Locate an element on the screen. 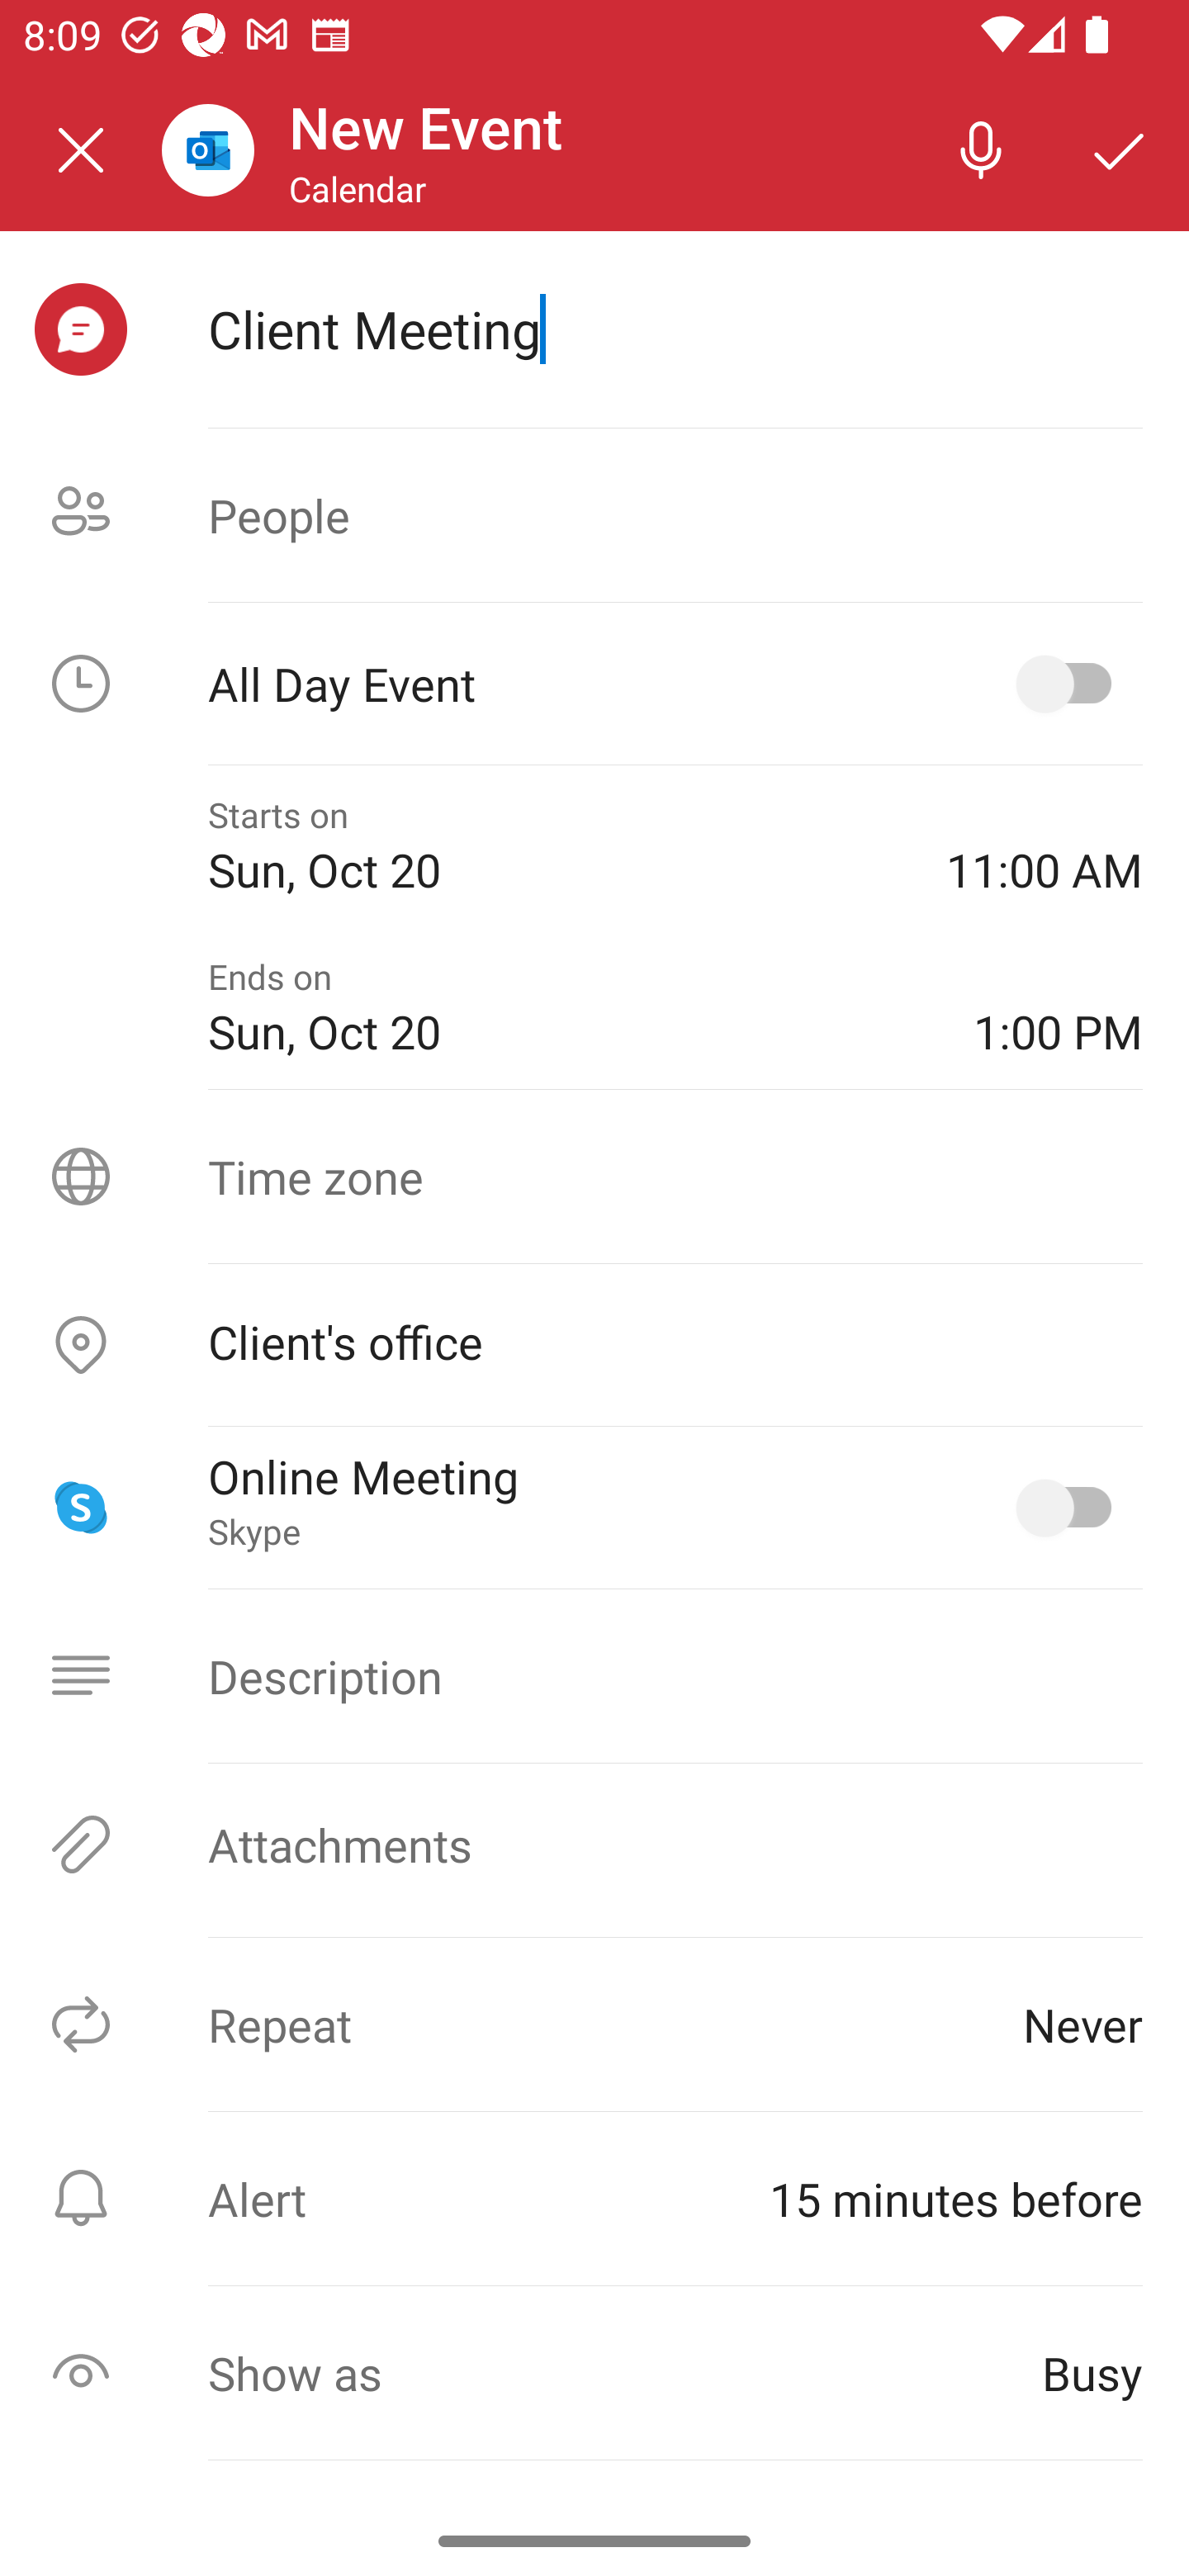  Location, Client's office Client's office is located at coordinates (594, 1346).